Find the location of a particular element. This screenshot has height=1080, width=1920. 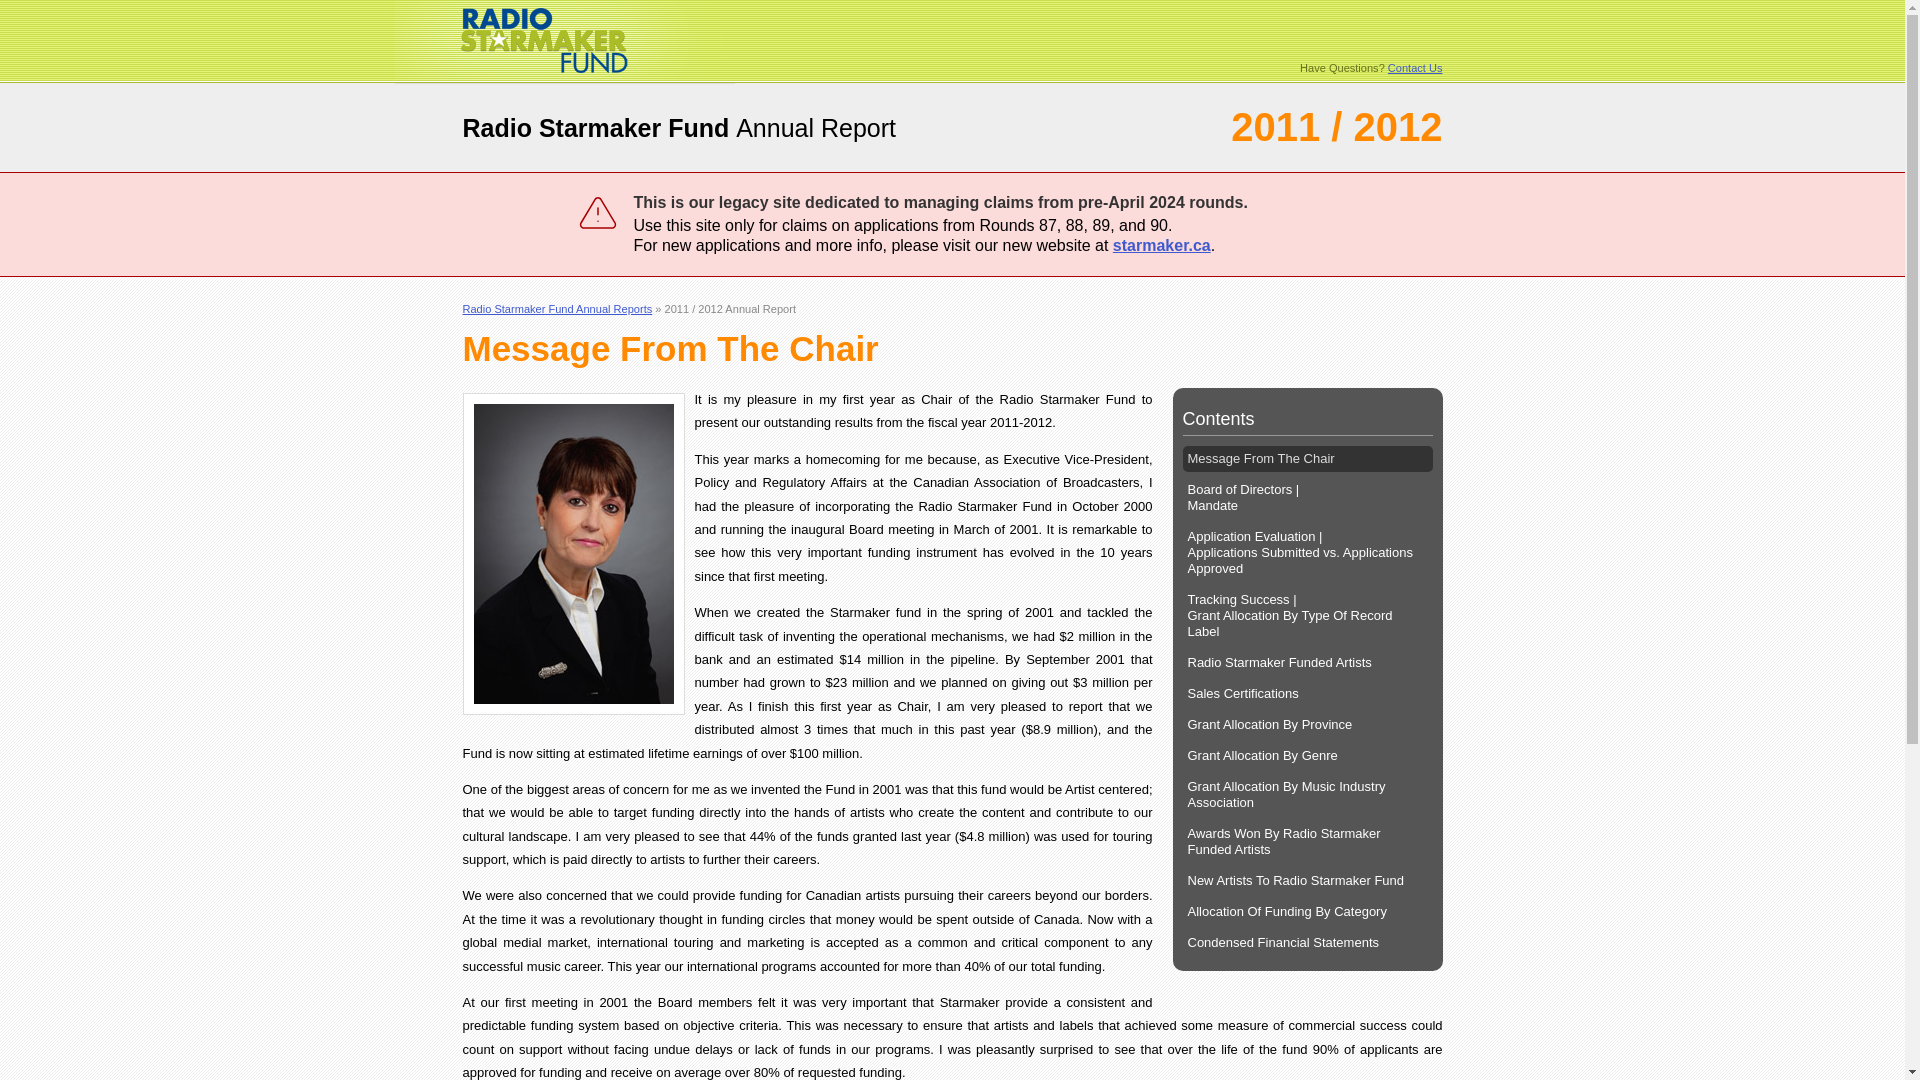

Condensed Financial Statements is located at coordinates (1307, 942).